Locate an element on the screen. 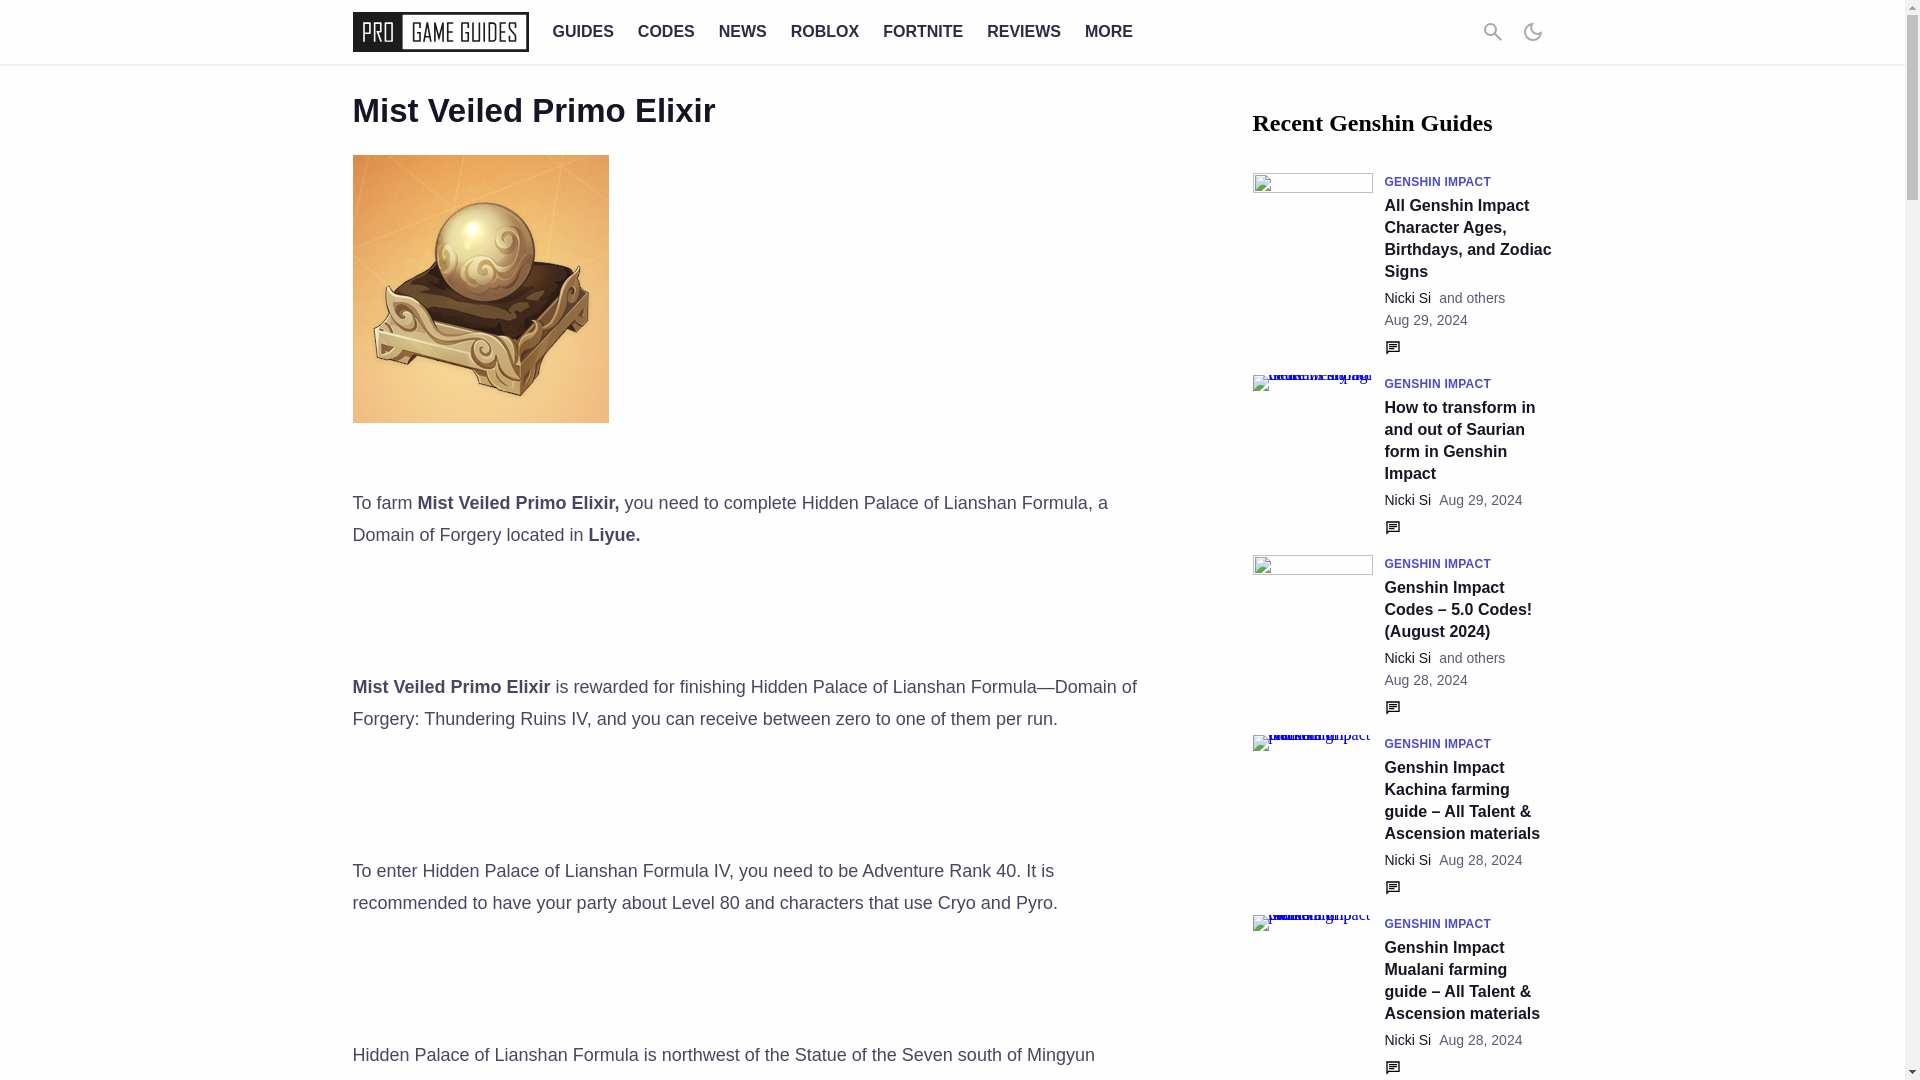  NEWS is located at coordinates (742, 30).